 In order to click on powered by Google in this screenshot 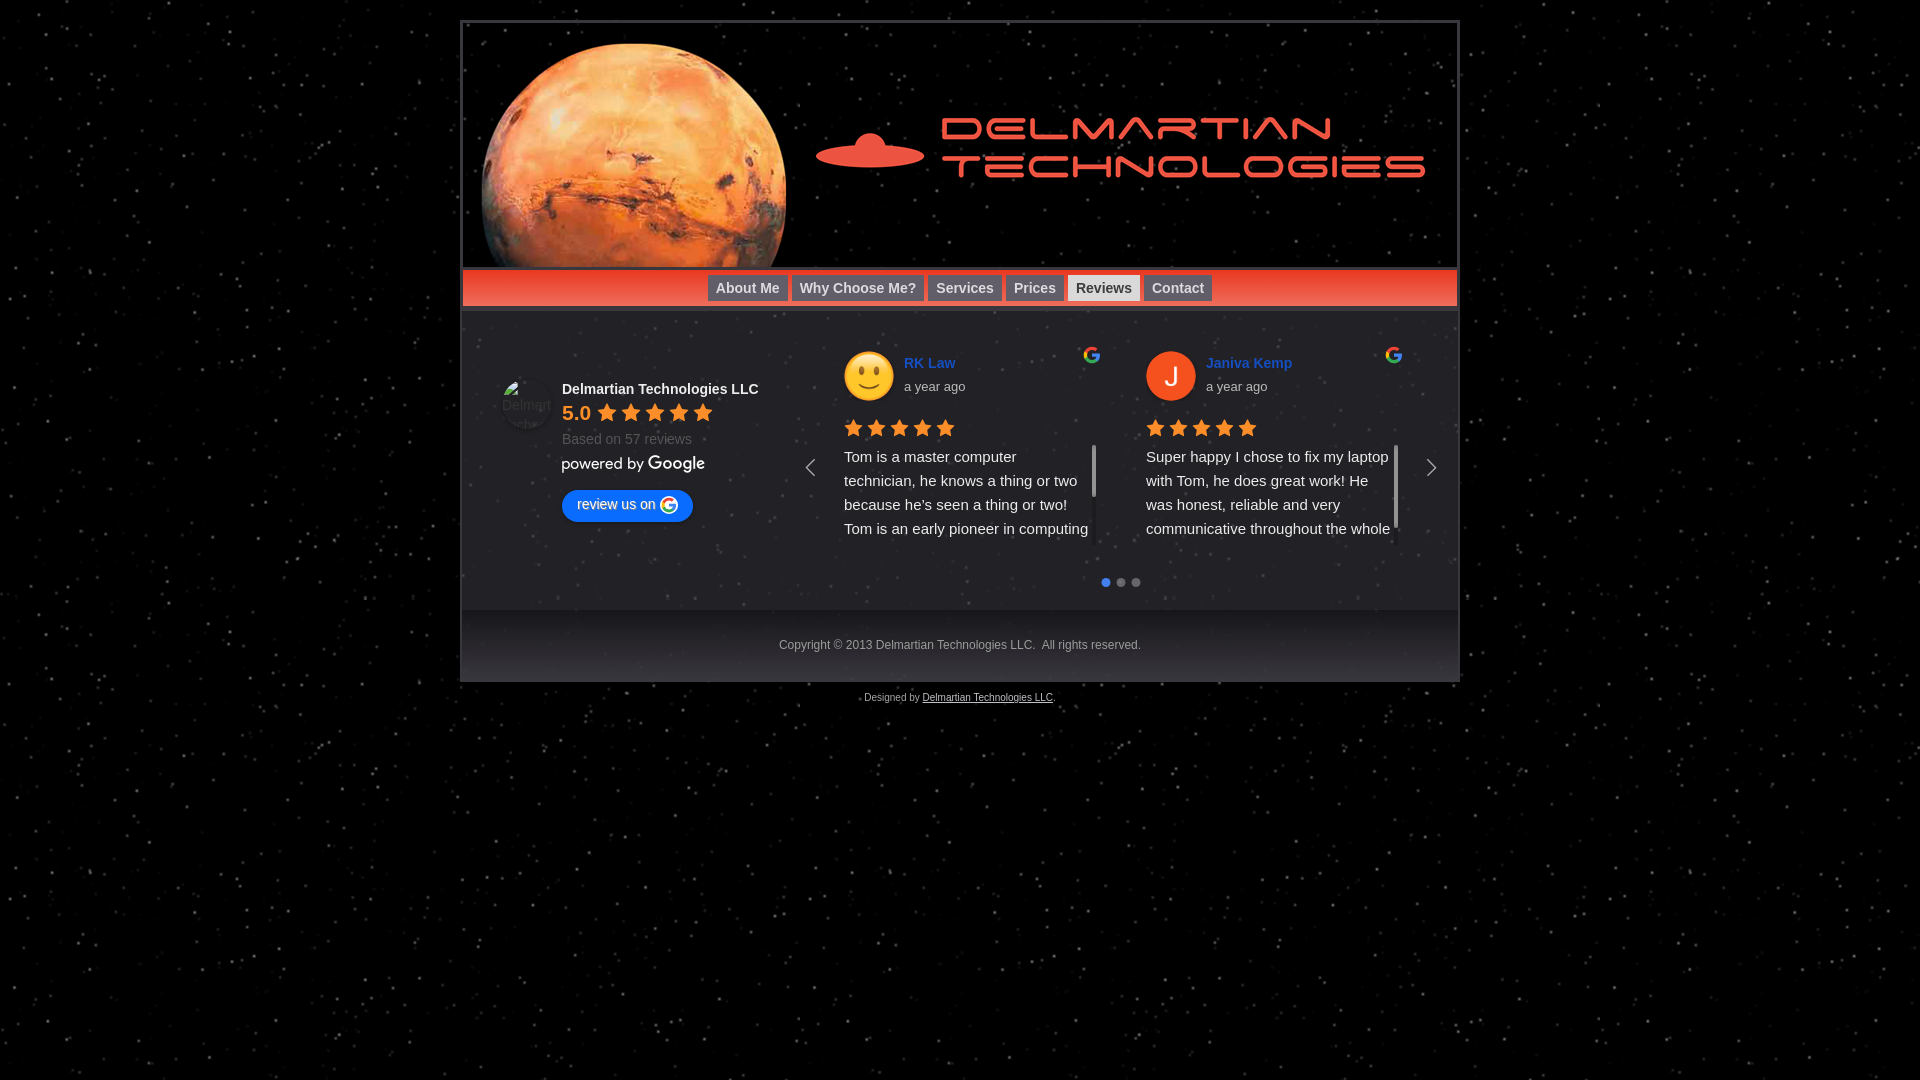, I will do `click(634, 464)`.